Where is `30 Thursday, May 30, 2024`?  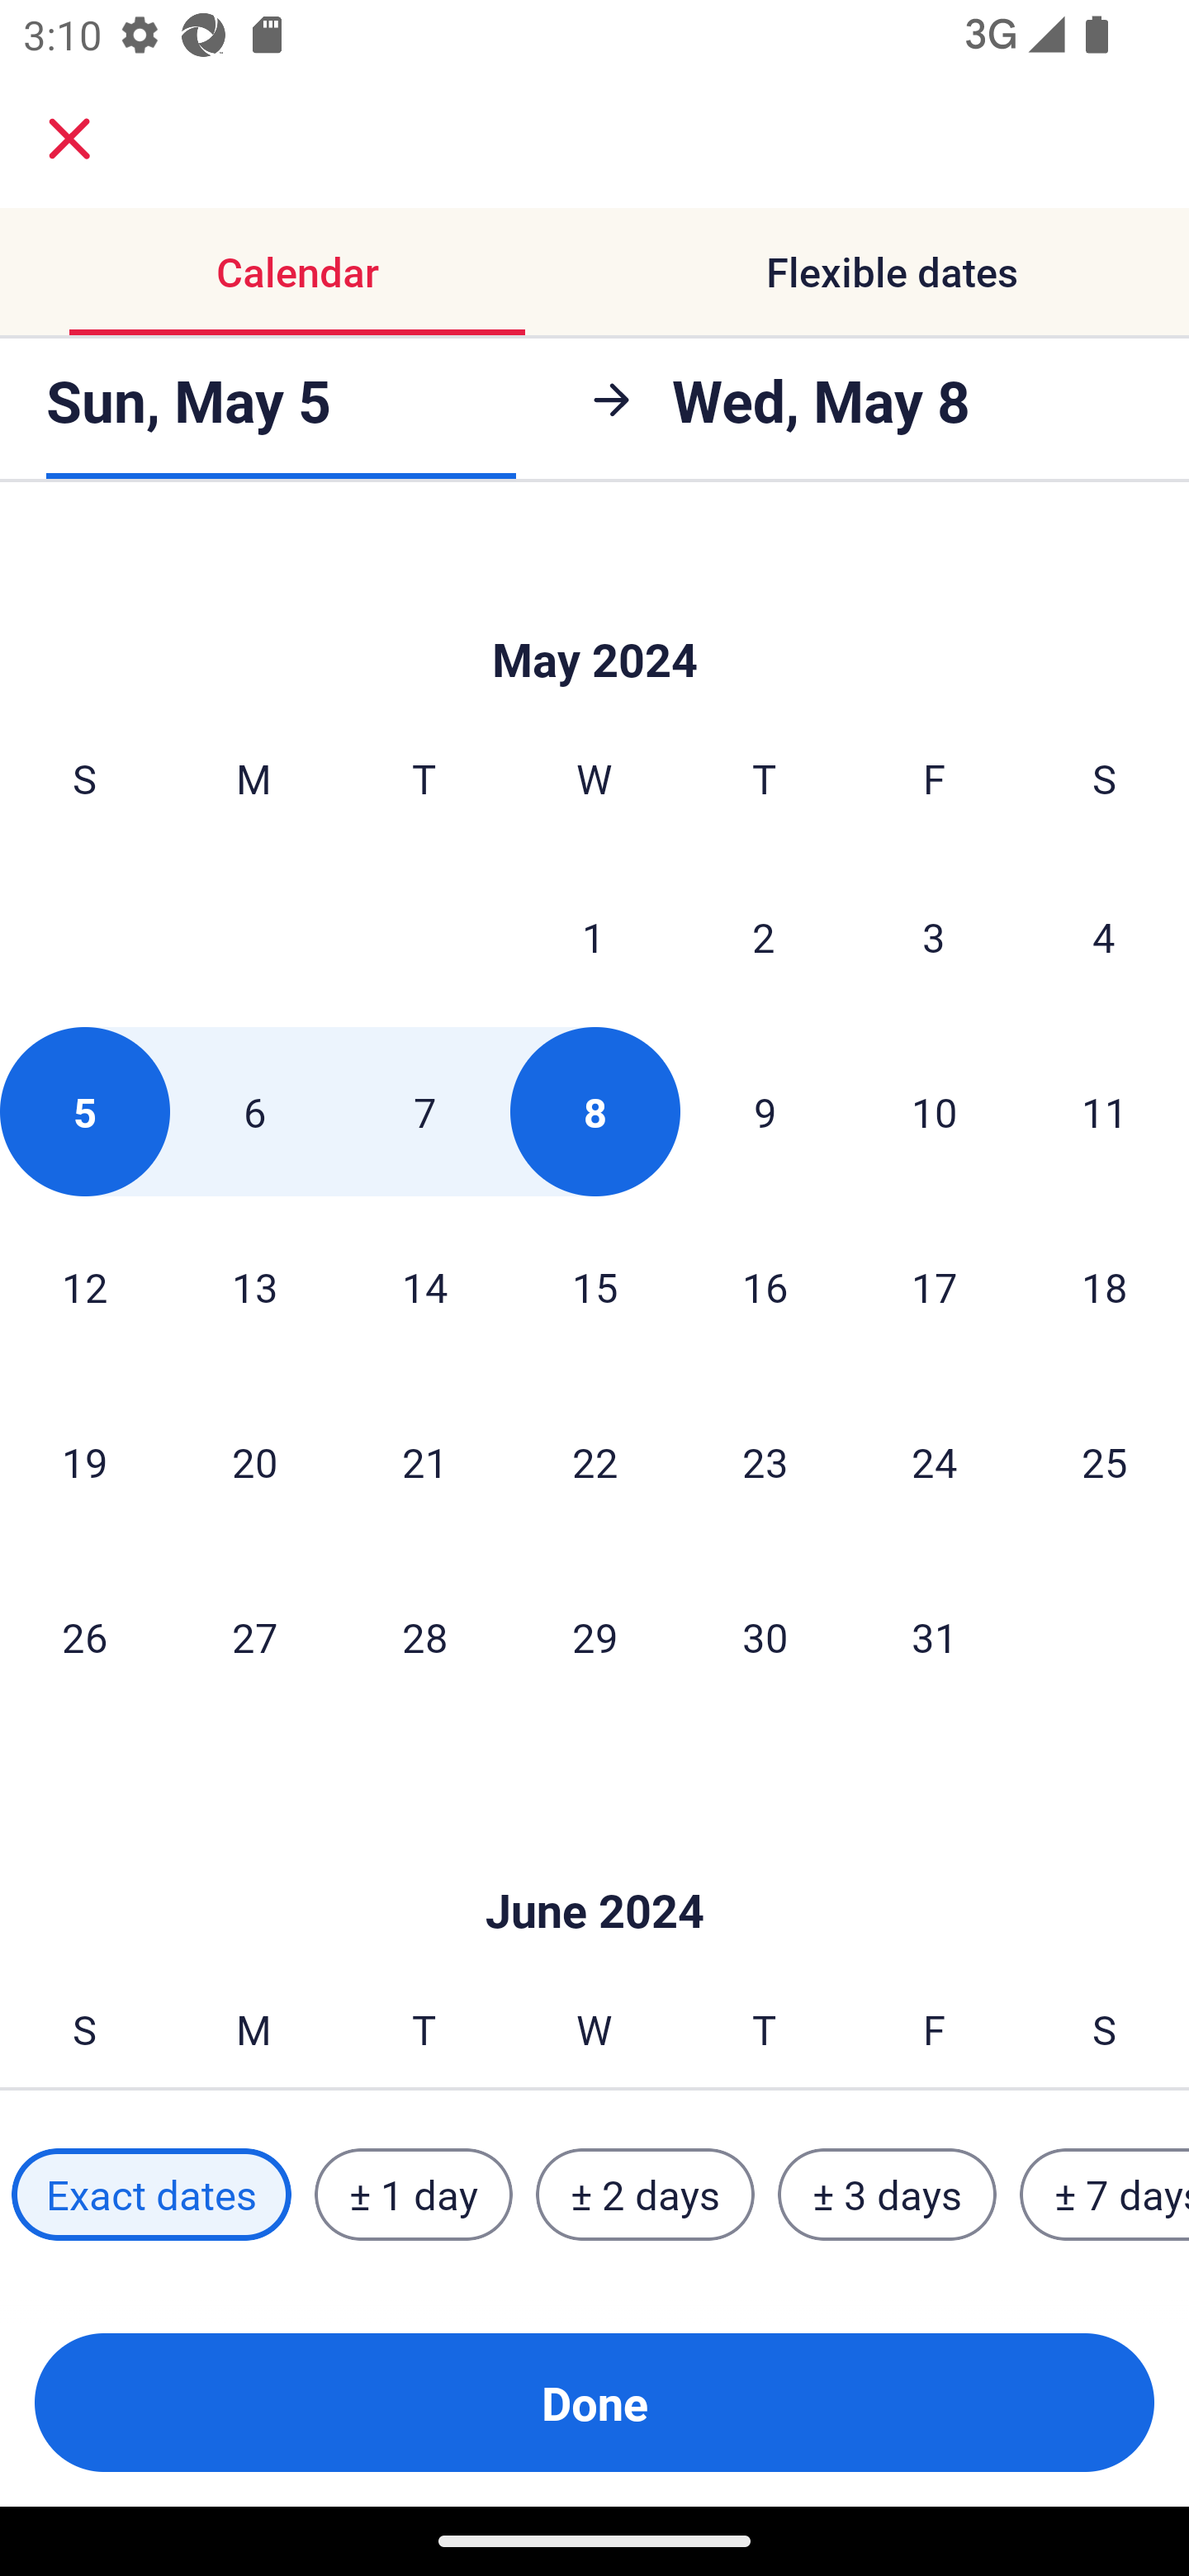
30 Thursday, May 30, 2024 is located at coordinates (765, 1636).